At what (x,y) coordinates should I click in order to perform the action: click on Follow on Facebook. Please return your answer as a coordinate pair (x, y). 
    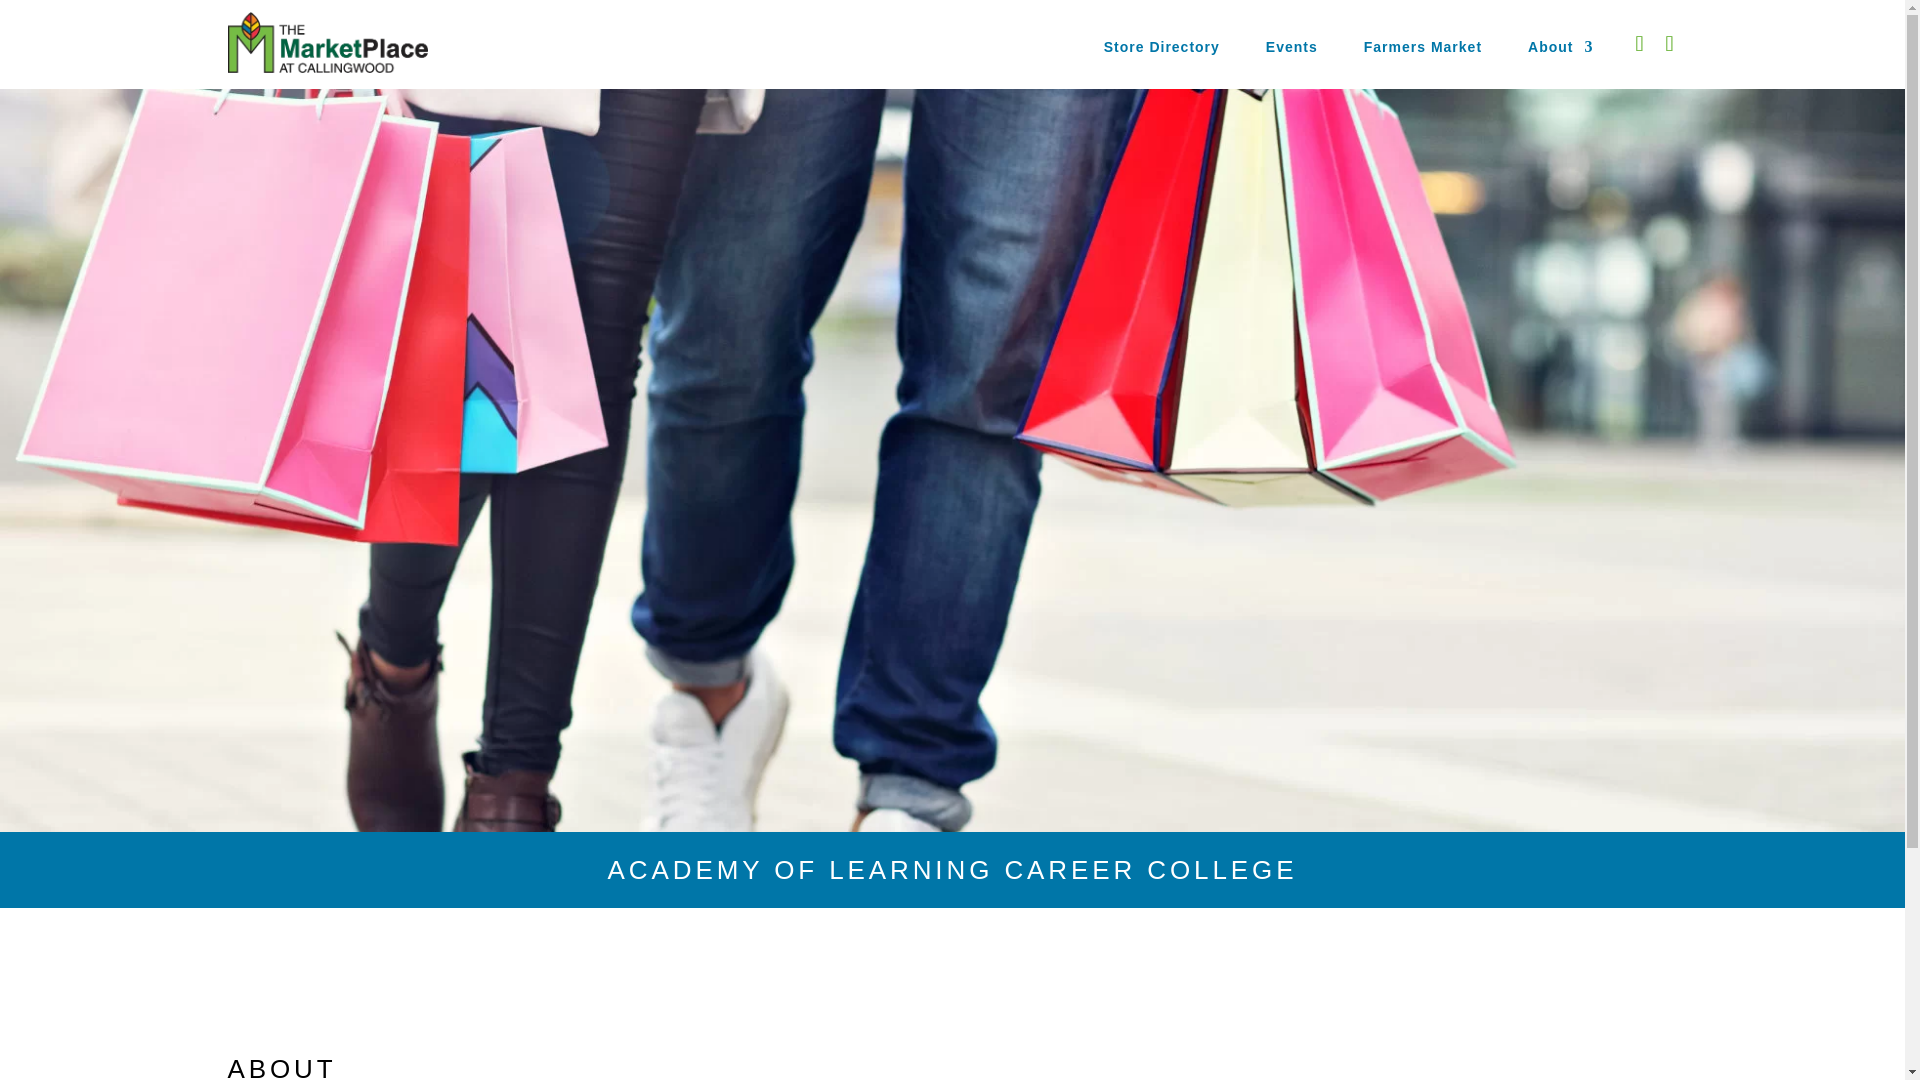
    Looking at the image, I should click on (1640, 43).